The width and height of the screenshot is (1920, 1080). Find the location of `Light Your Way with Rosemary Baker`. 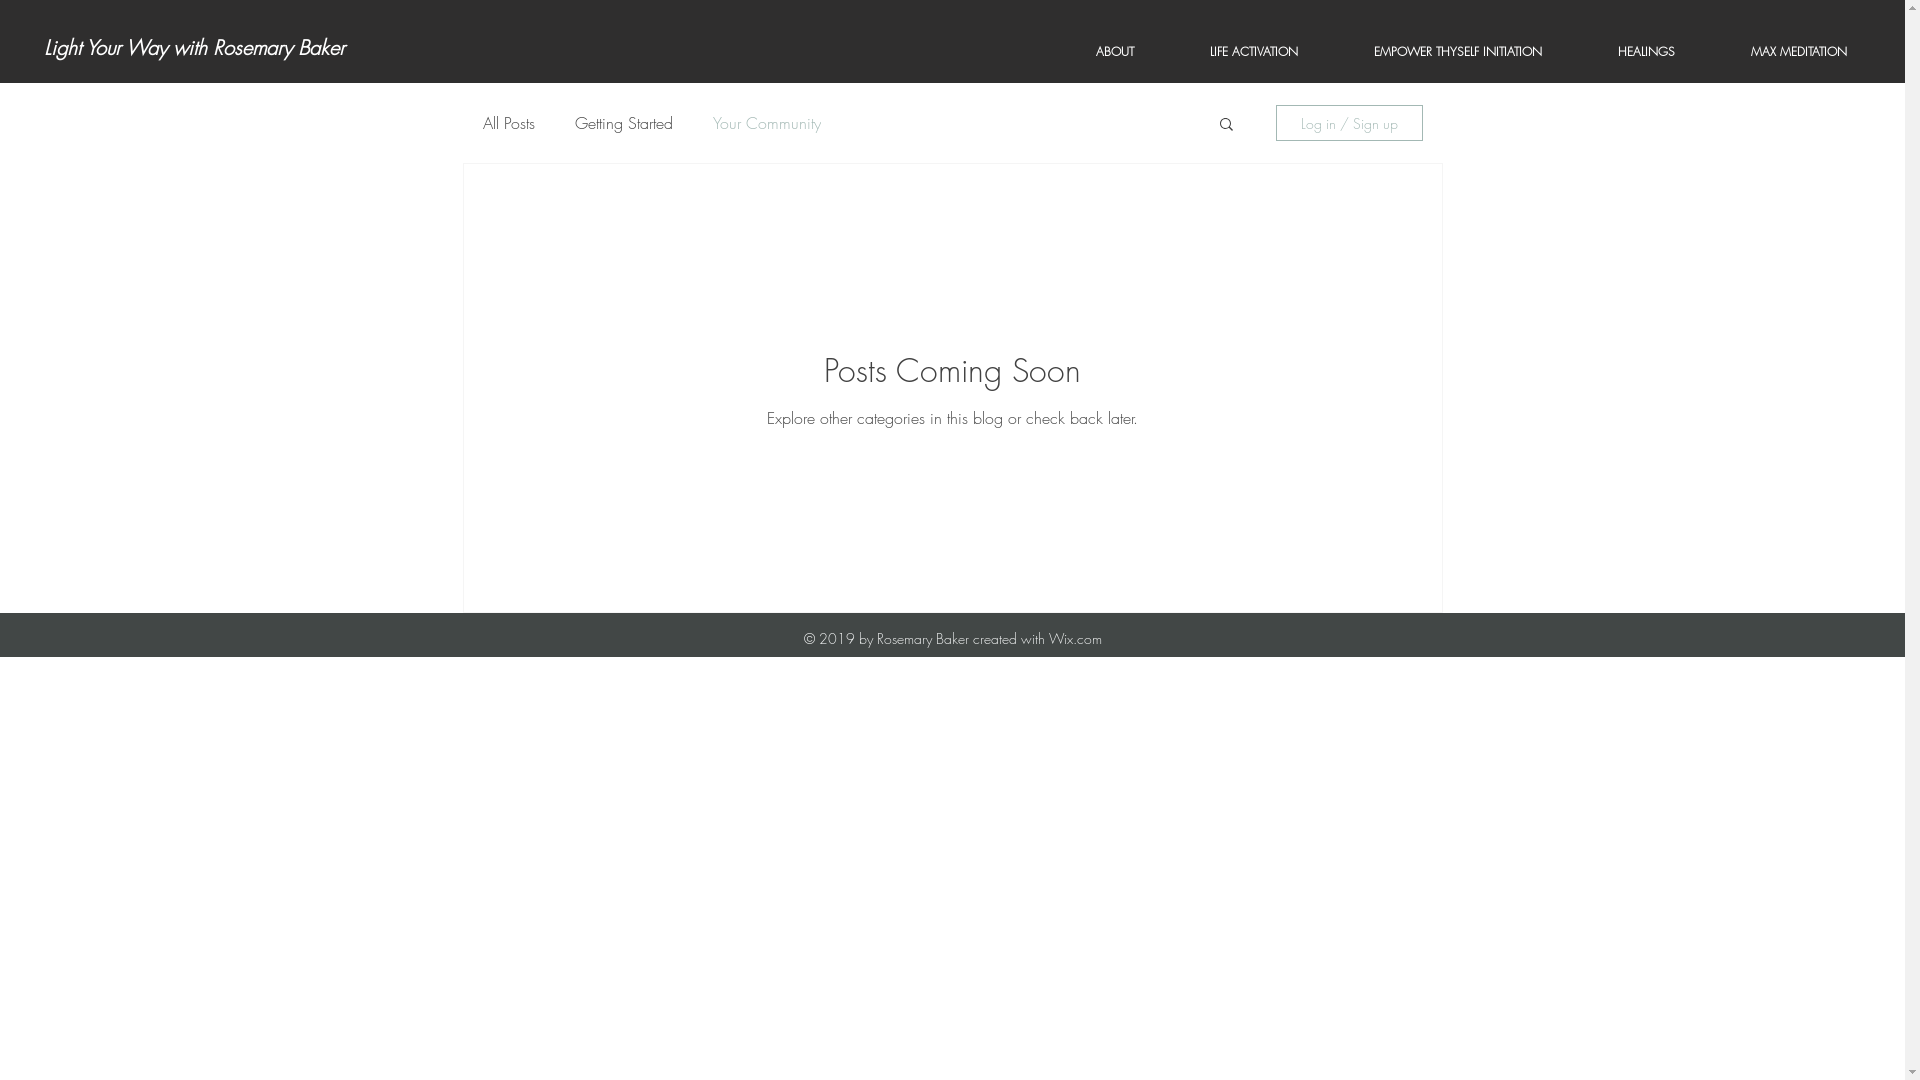

Light Your Way with Rosemary Baker is located at coordinates (194, 48).